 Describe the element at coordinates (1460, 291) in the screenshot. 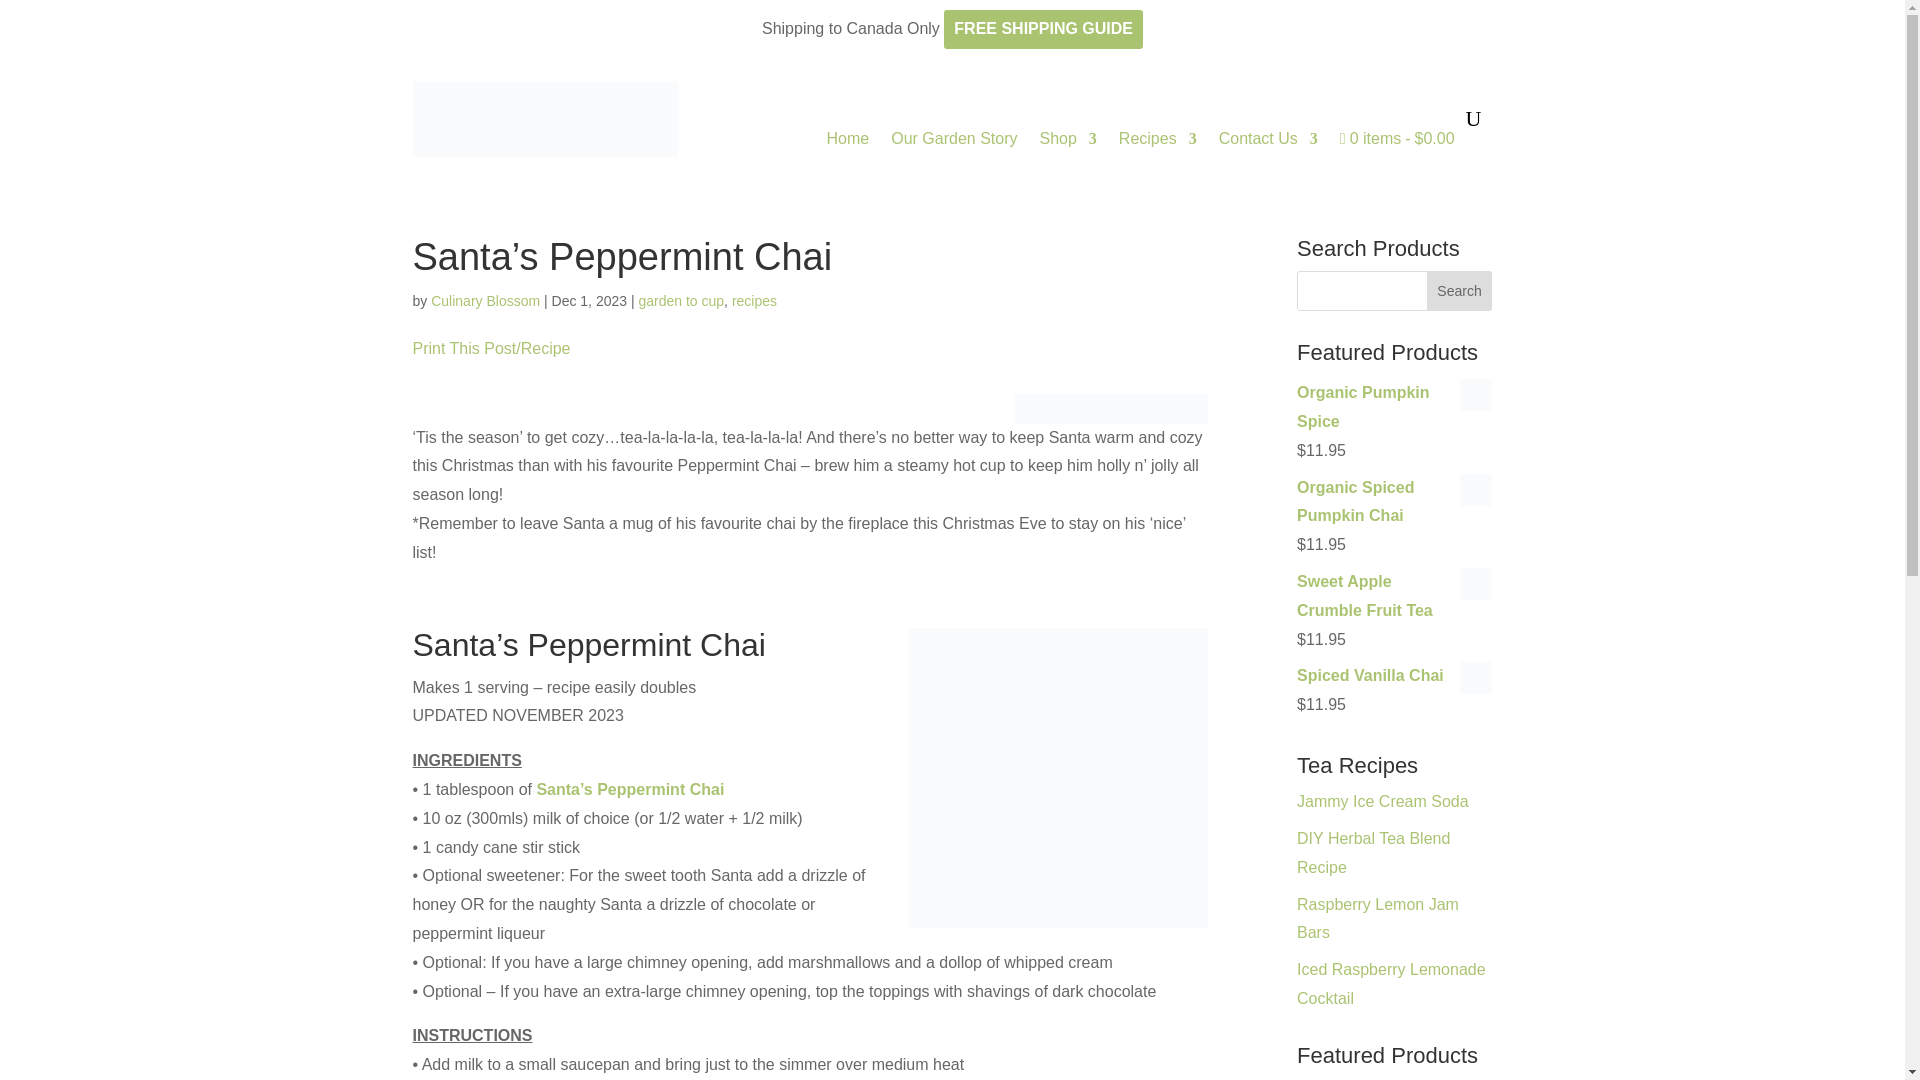

I see `Search` at that location.